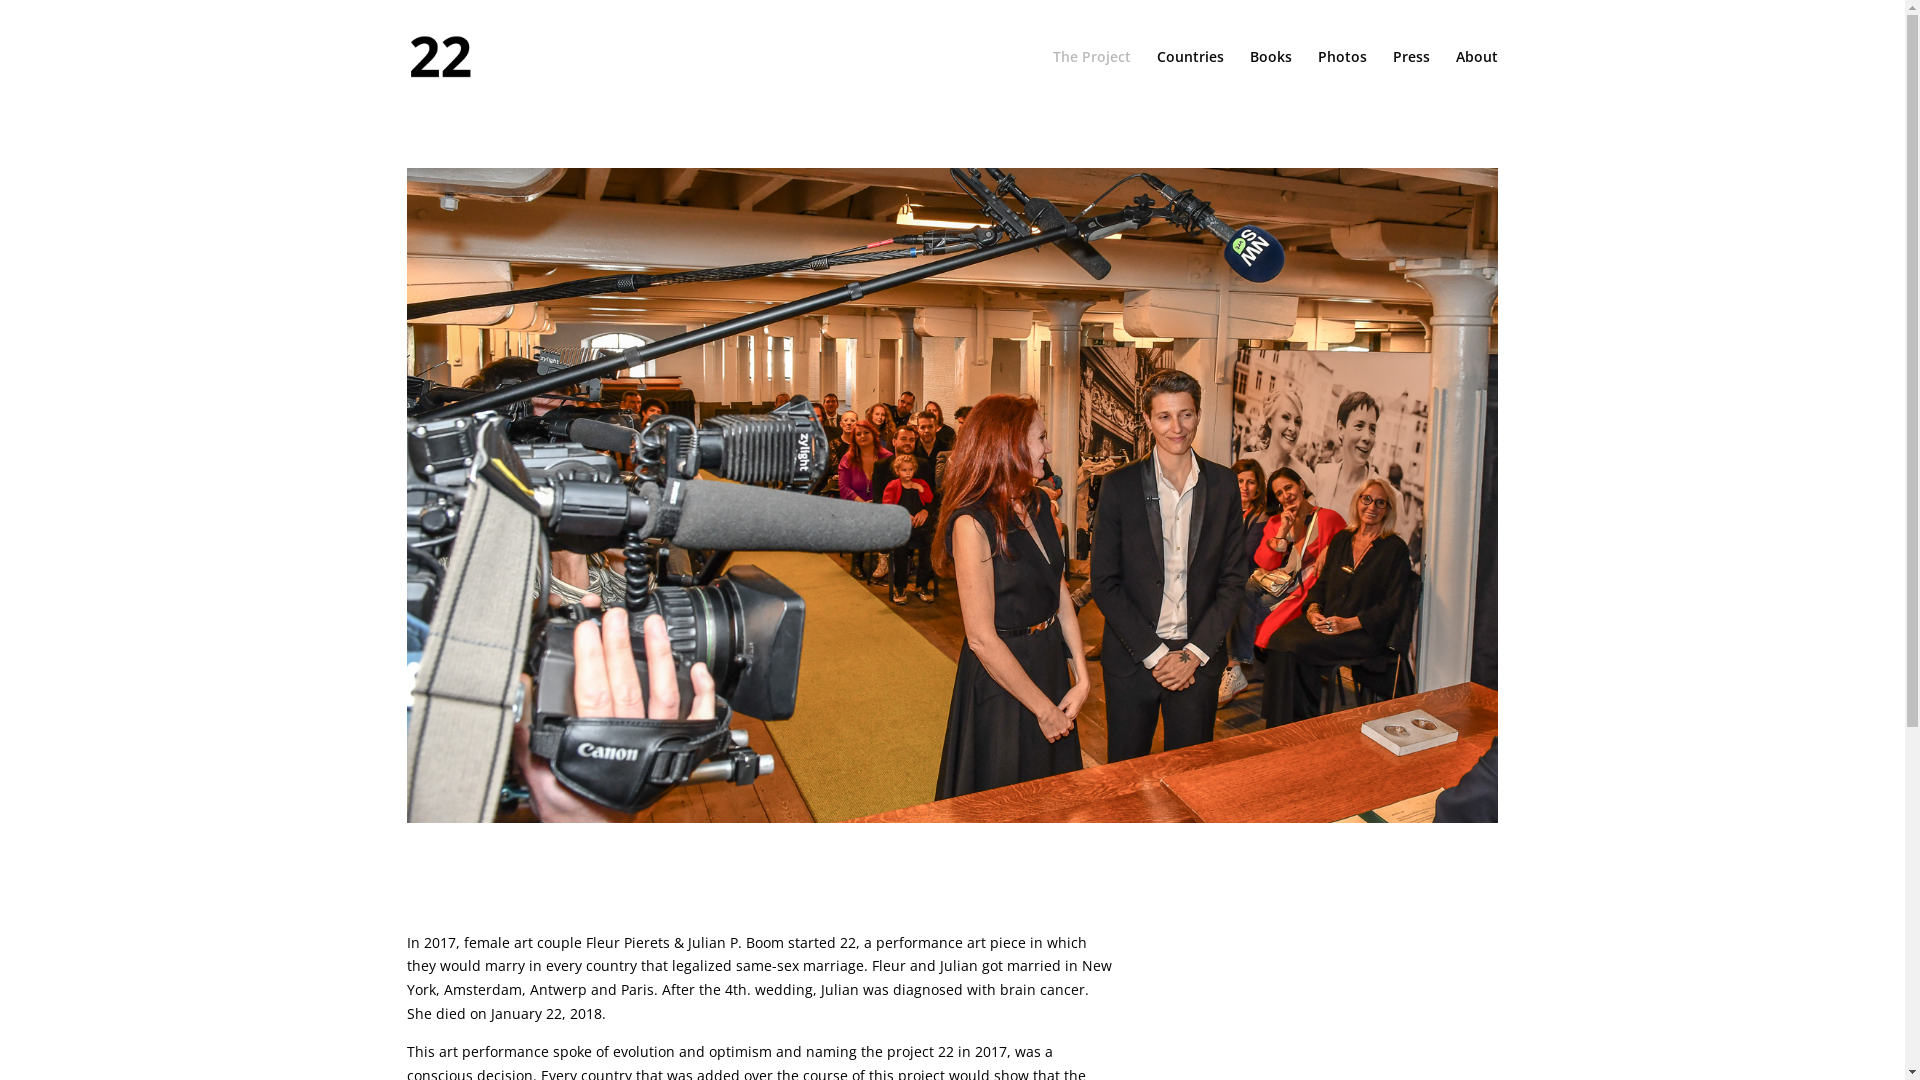 This screenshot has height=1080, width=1920. Describe the element at coordinates (1412, 82) in the screenshot. I see `Press` at that location.